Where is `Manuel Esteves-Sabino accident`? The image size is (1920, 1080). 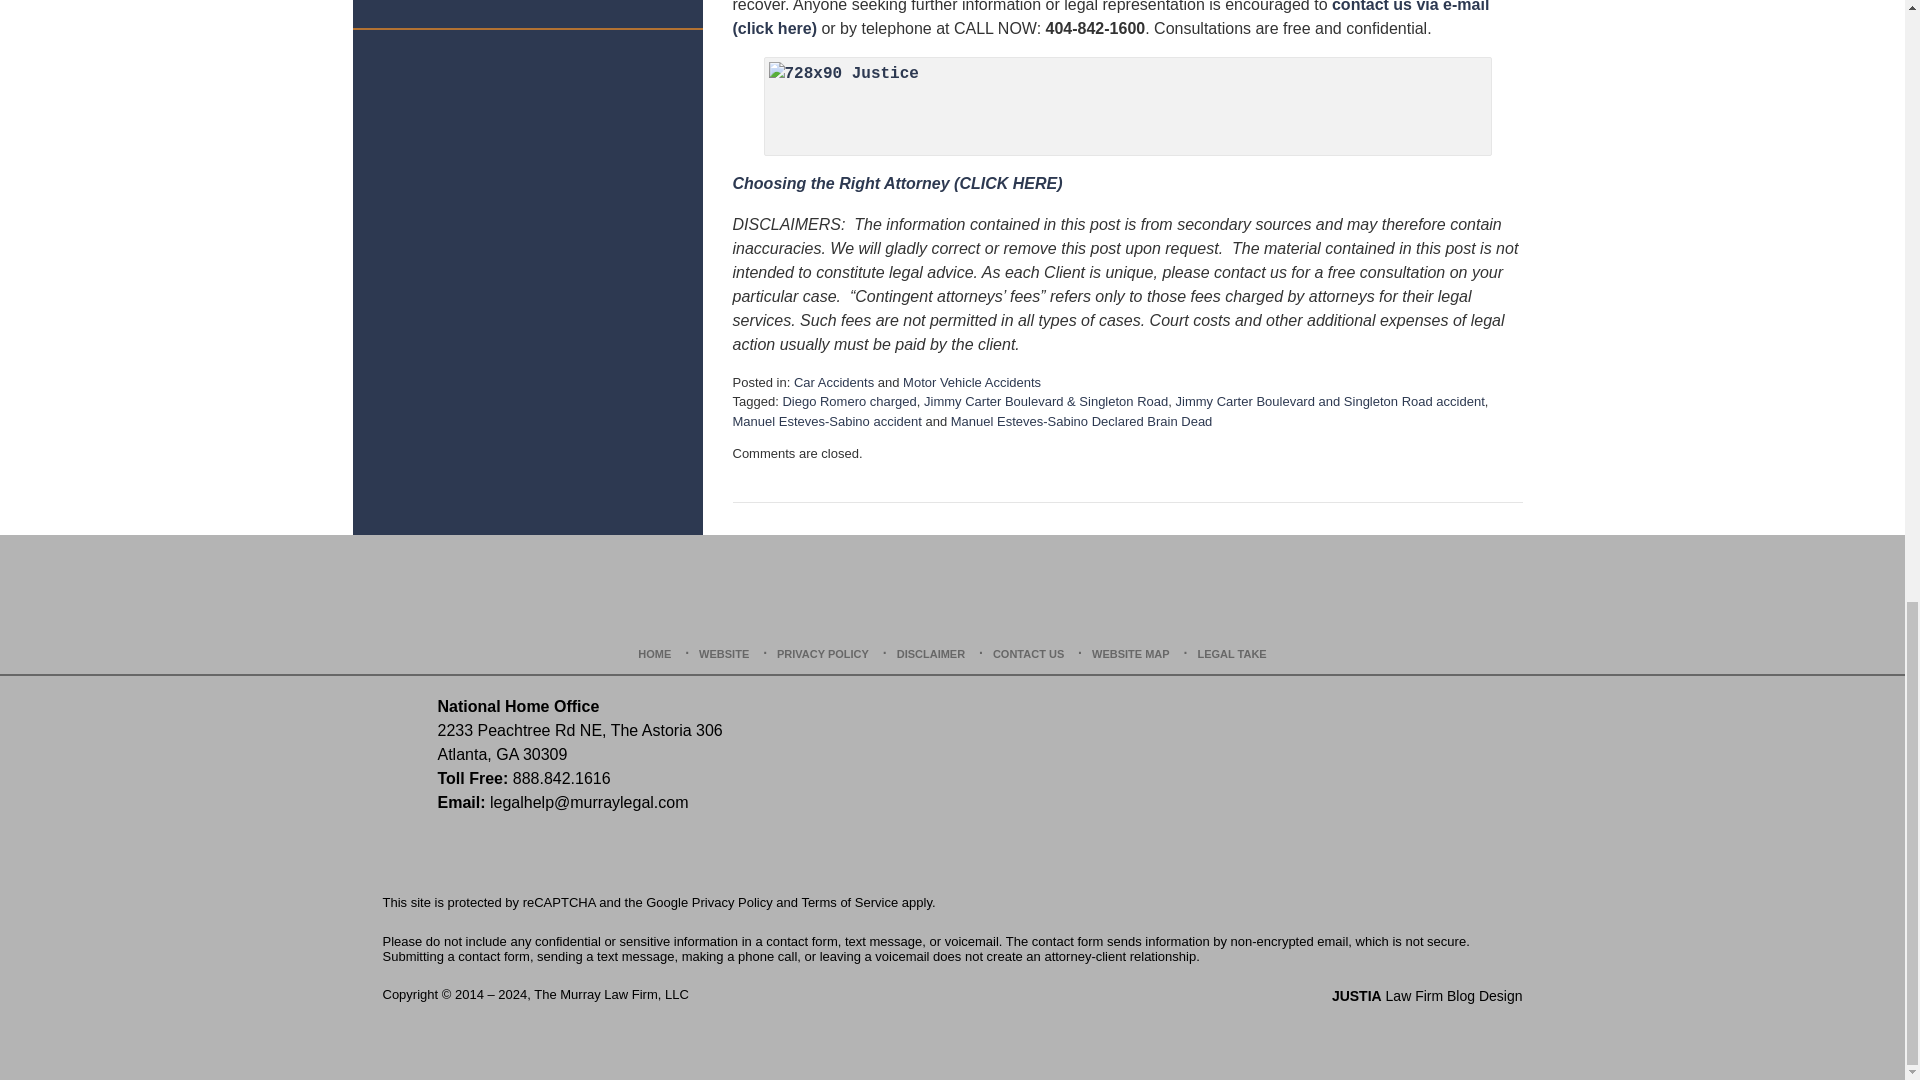
Manuel Esteves-Sabino accident is located at coordinates (826, 420).